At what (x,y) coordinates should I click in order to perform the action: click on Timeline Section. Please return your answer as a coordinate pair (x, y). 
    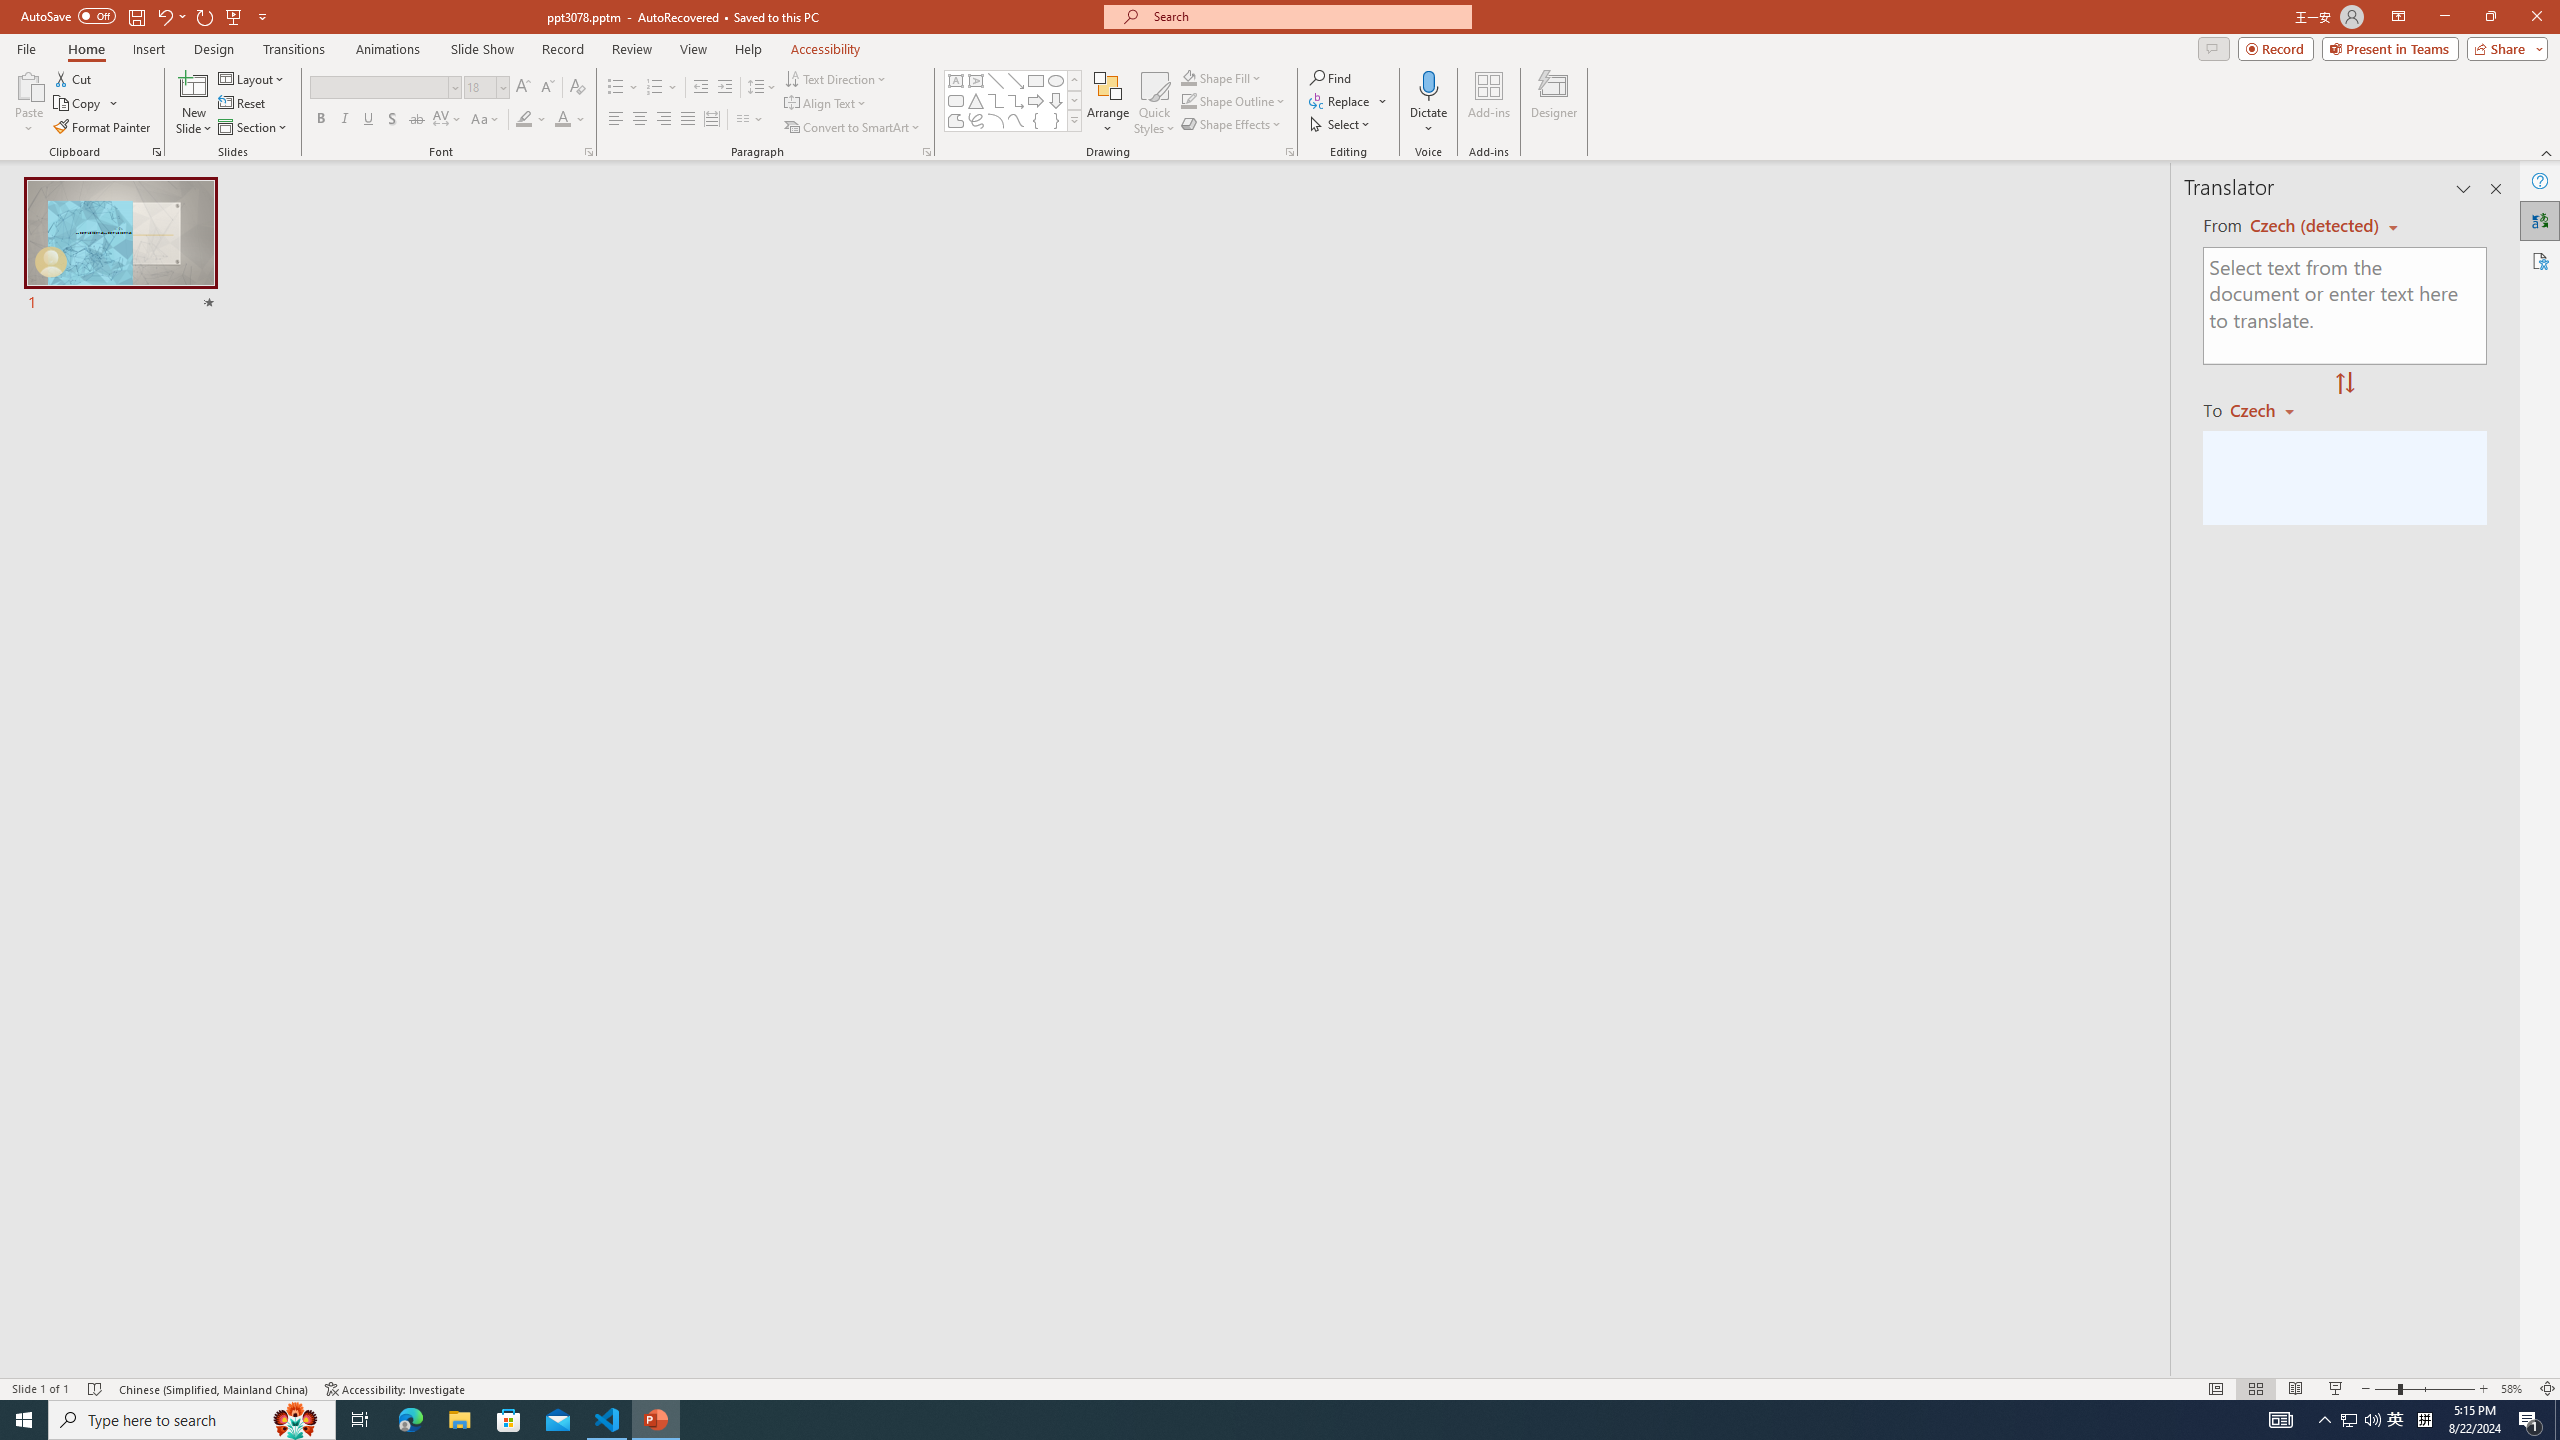
    Looking at the image, I should click on (331, 1118).